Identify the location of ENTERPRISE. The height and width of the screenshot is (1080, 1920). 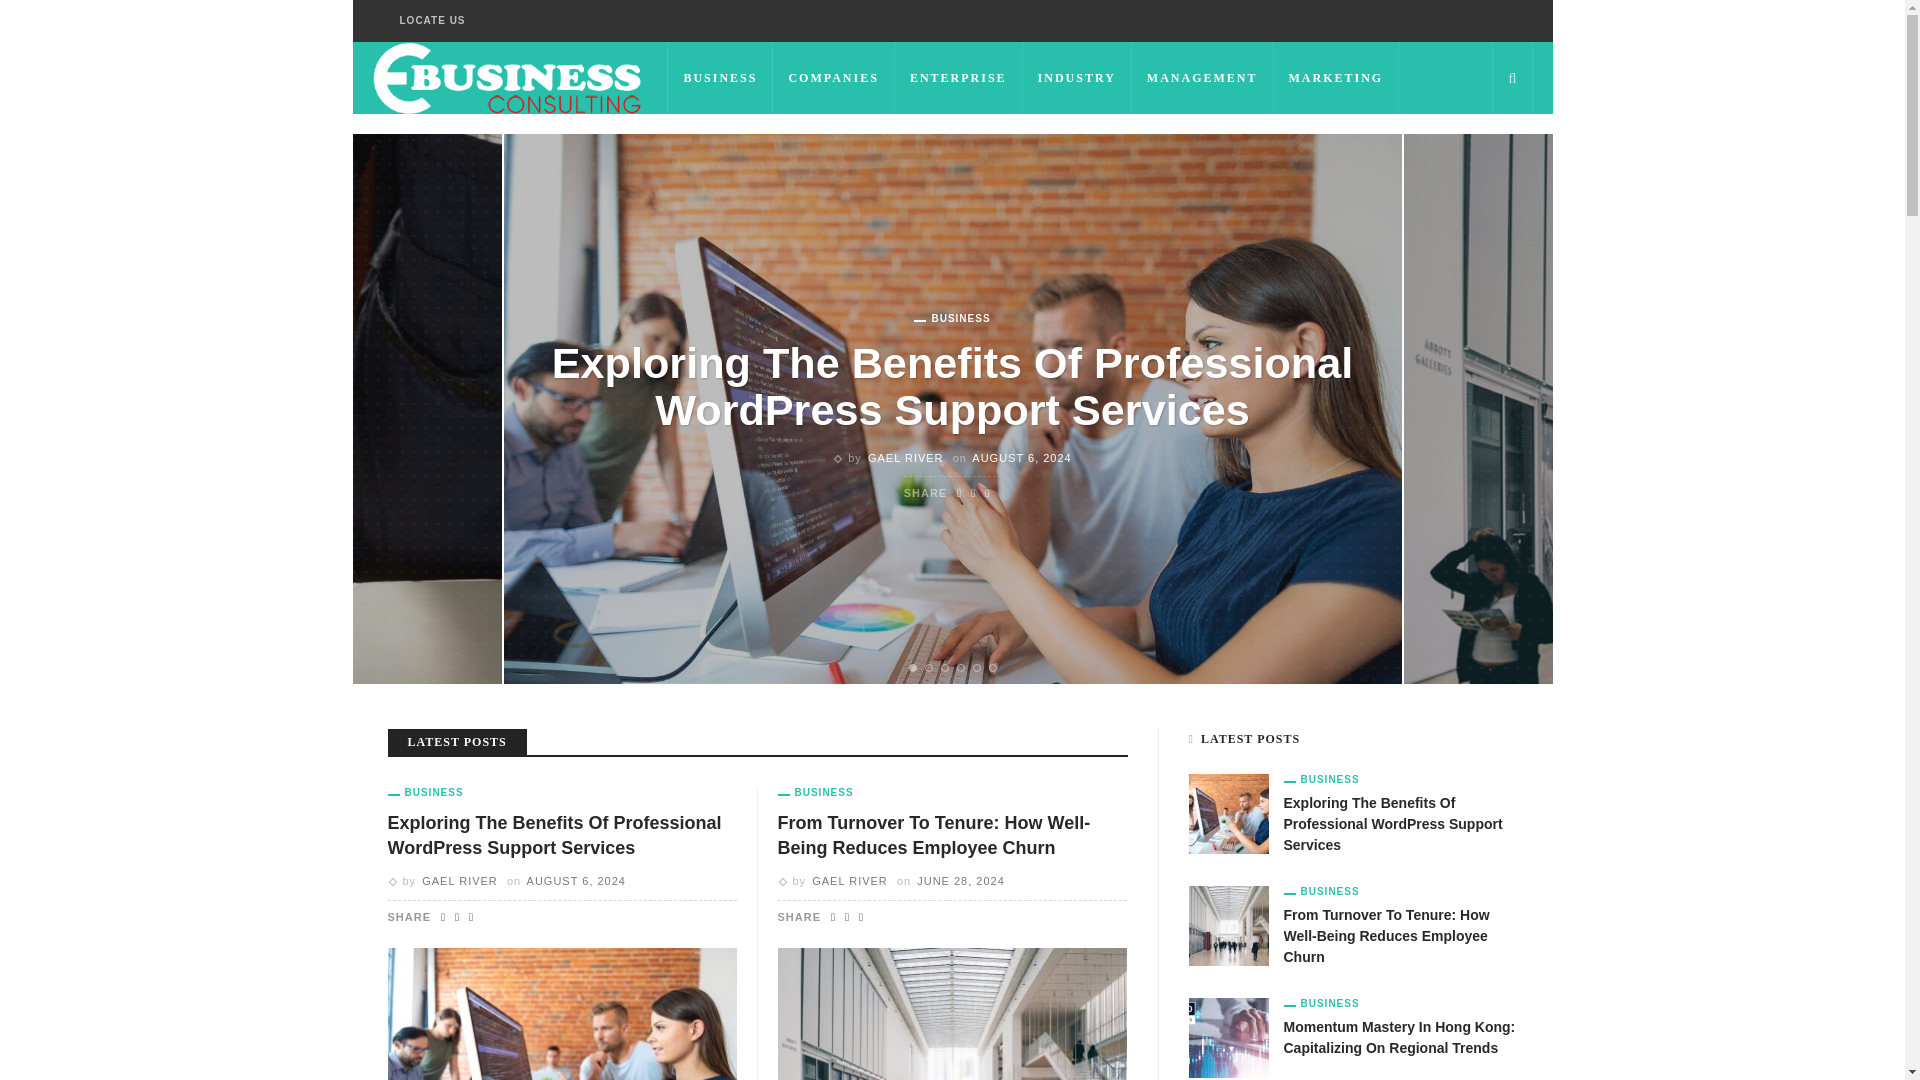
(958, 78).